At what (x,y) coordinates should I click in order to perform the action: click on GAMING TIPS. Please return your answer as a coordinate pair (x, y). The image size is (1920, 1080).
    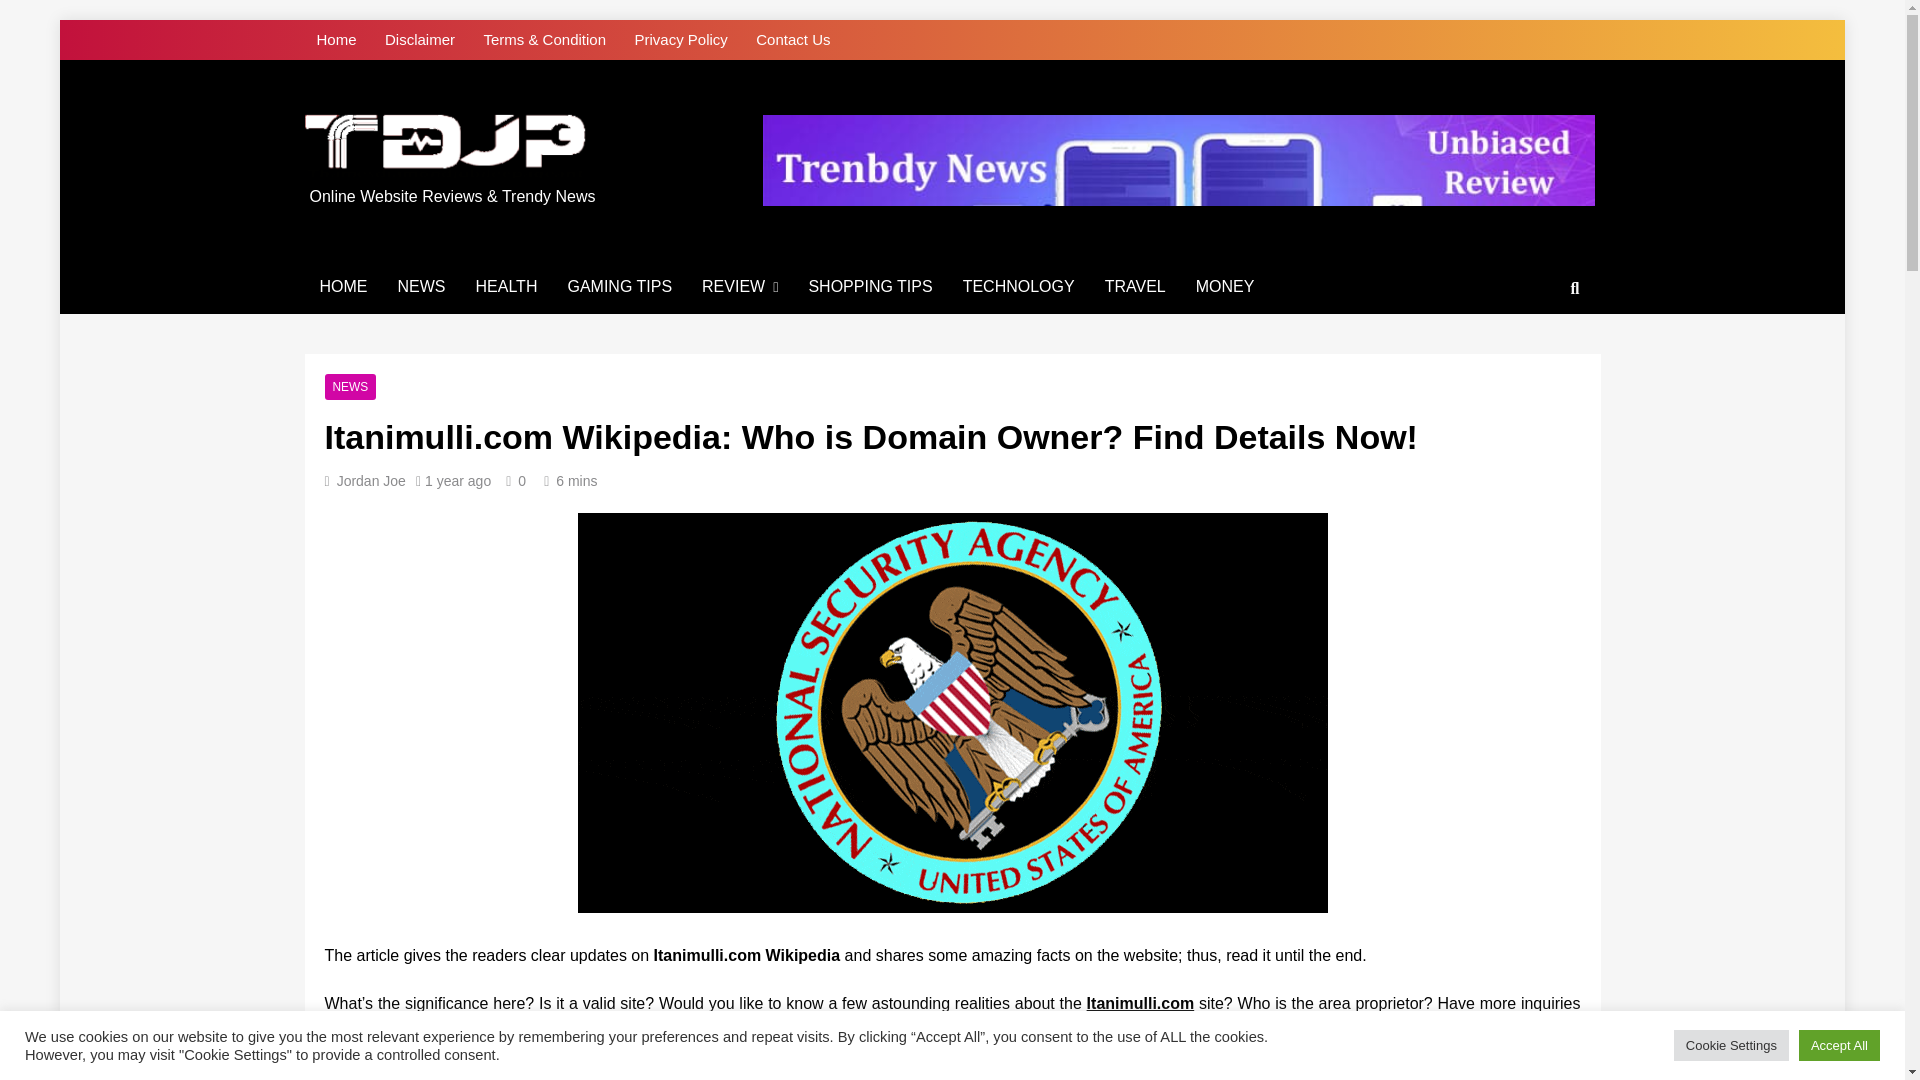
    Looking at the image, I should click on (620, 287).